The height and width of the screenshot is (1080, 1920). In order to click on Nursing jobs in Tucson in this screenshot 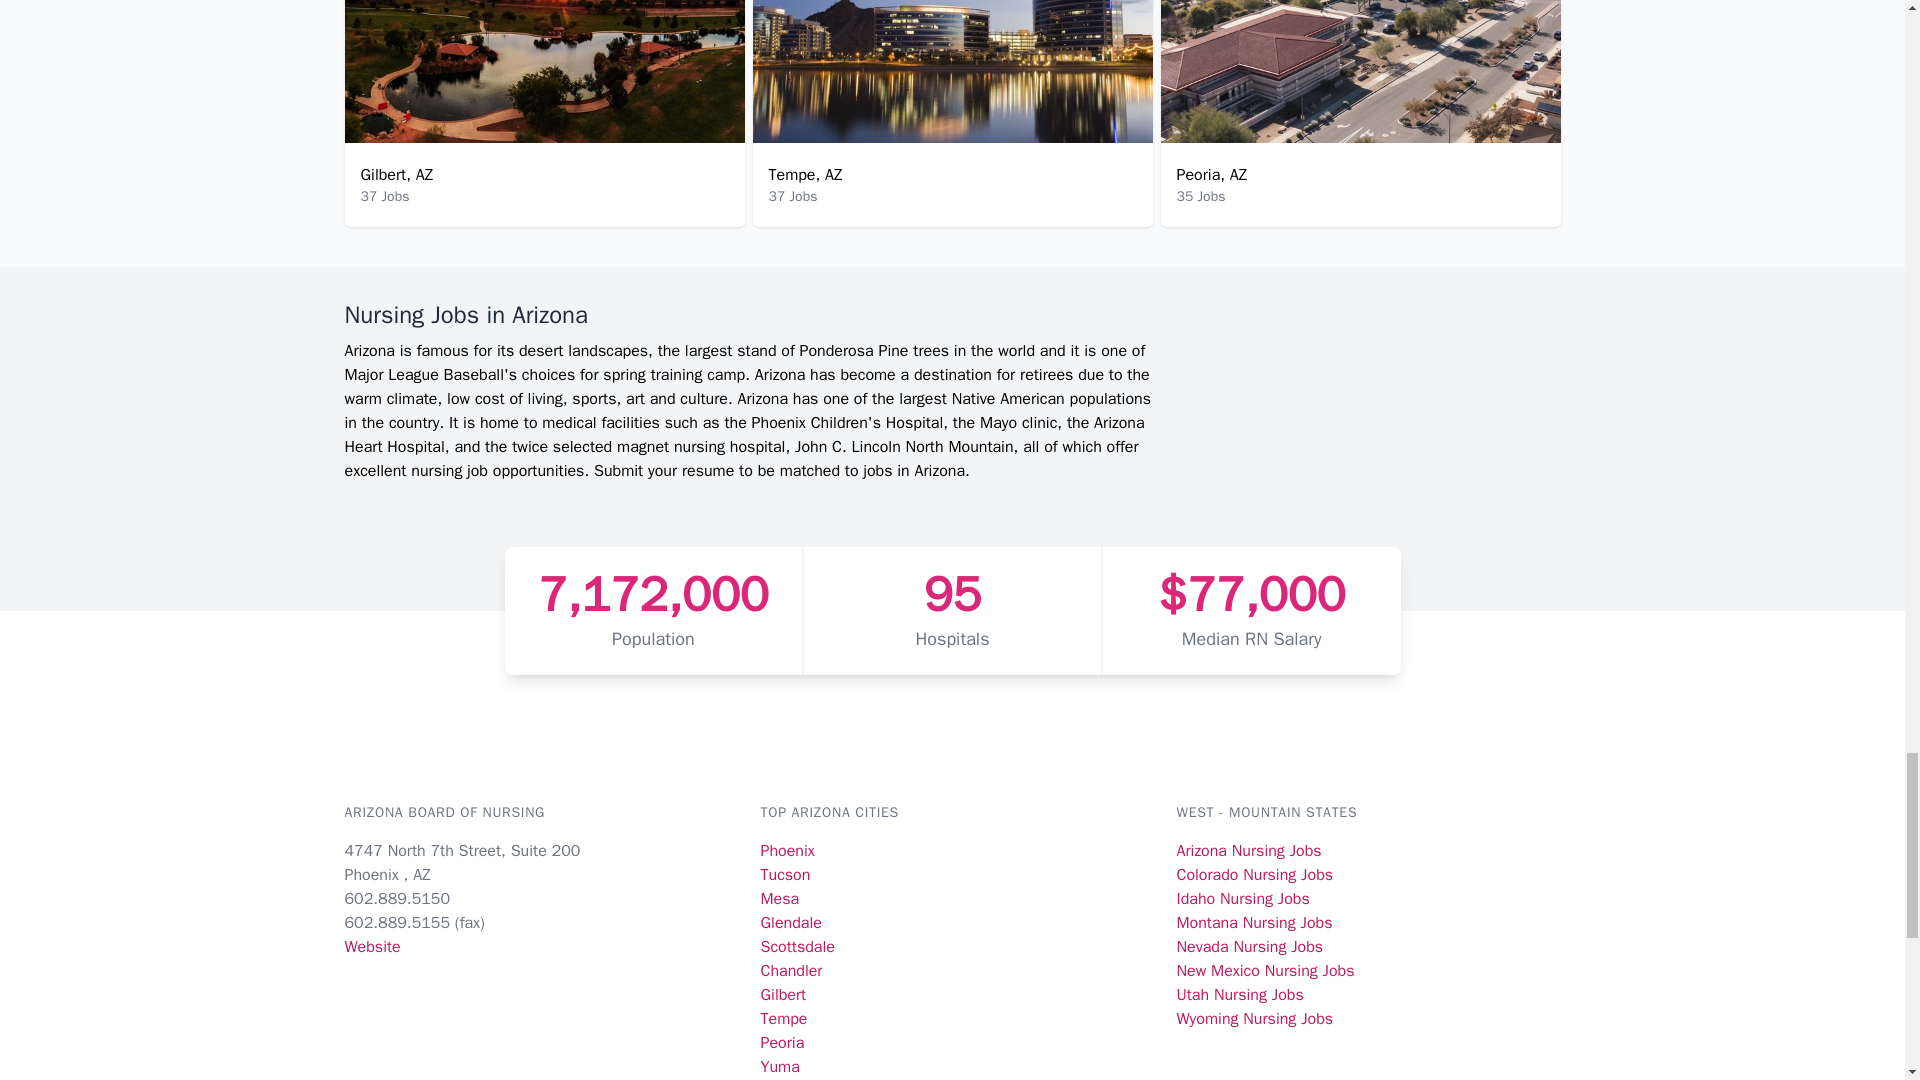, I will do `click(785, 874)`.